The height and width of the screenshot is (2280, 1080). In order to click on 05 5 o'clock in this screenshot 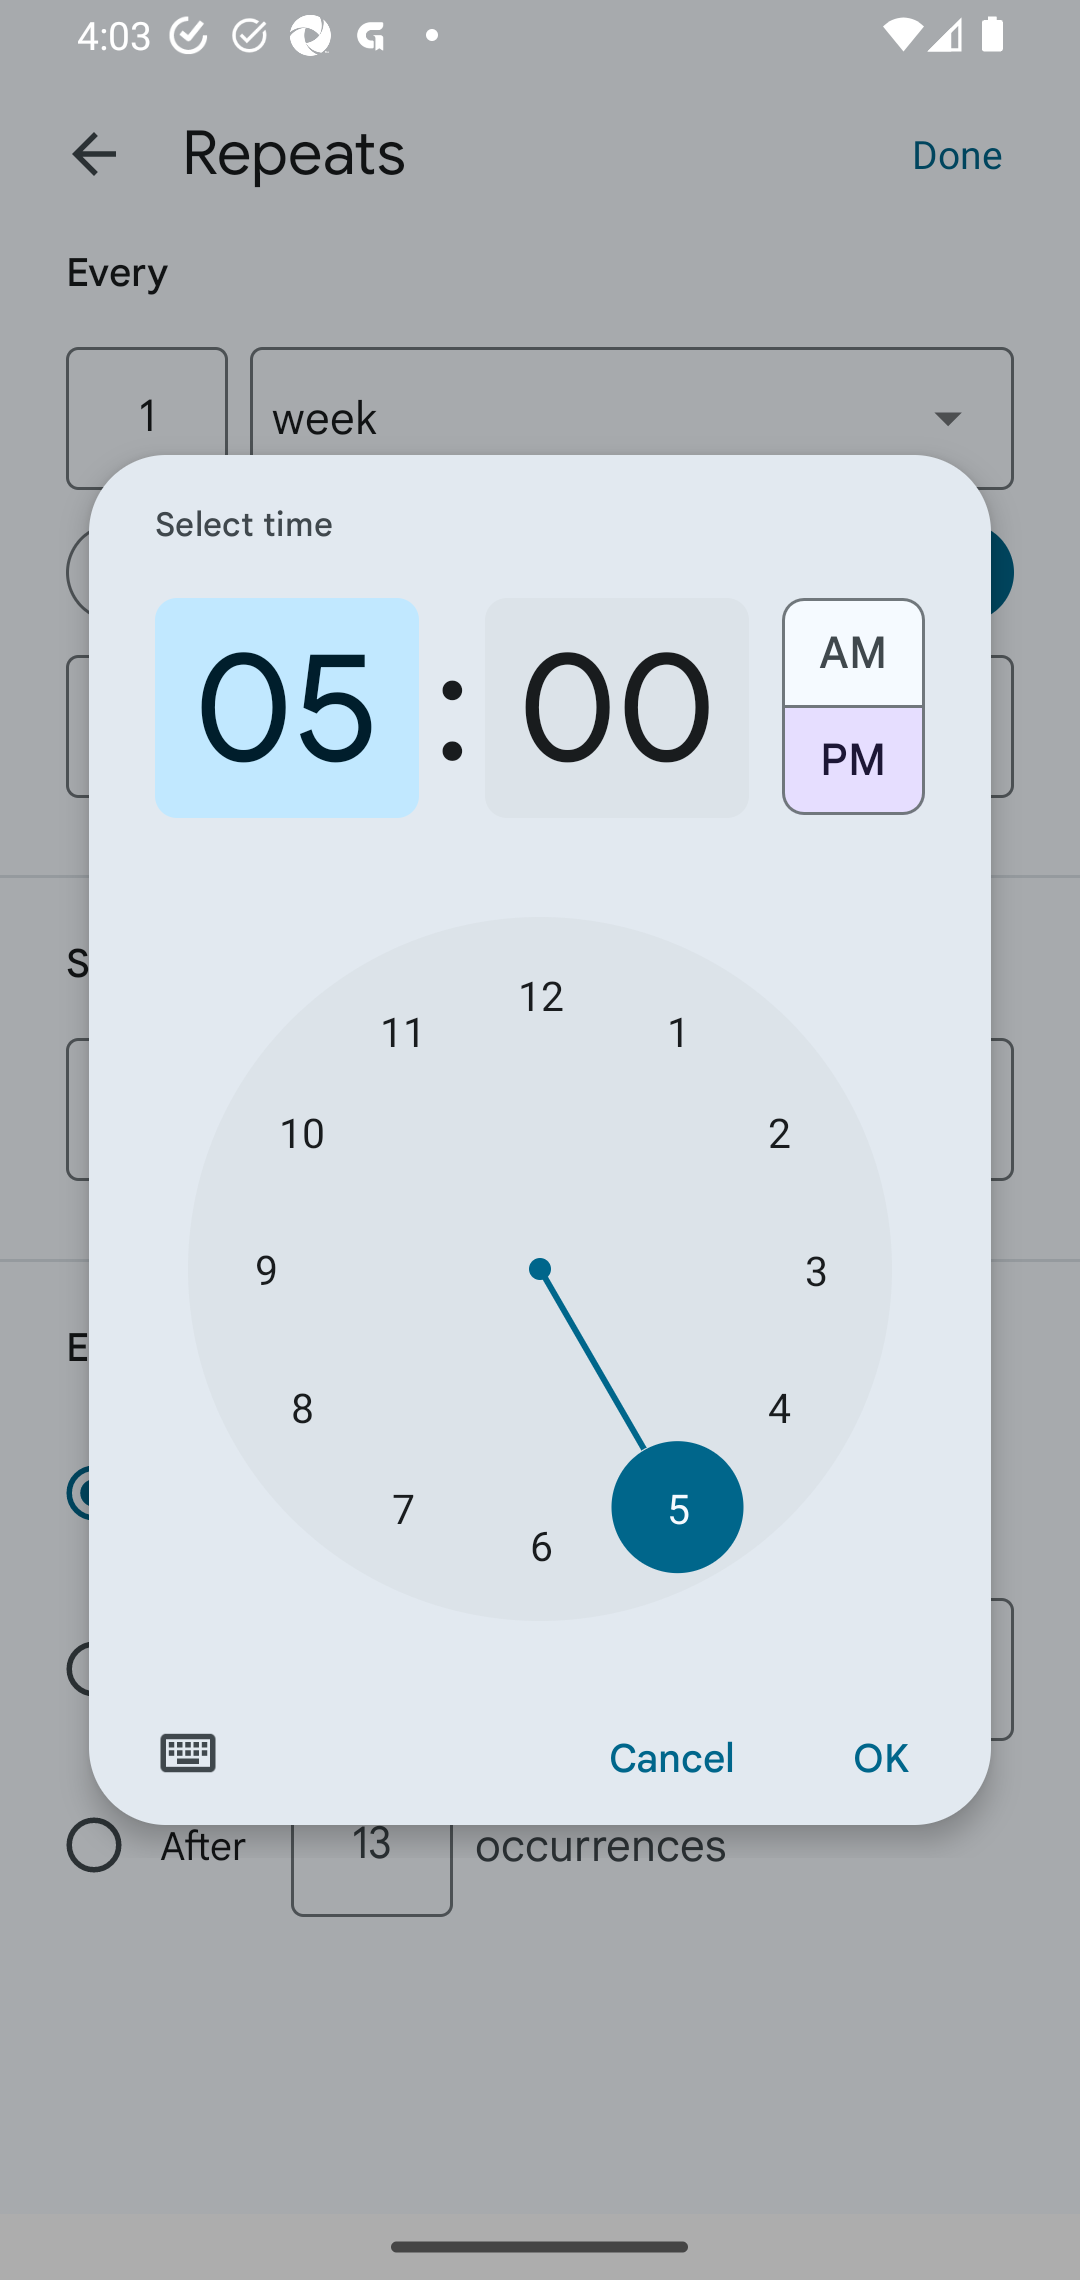, I will do `click(287, 708)`.